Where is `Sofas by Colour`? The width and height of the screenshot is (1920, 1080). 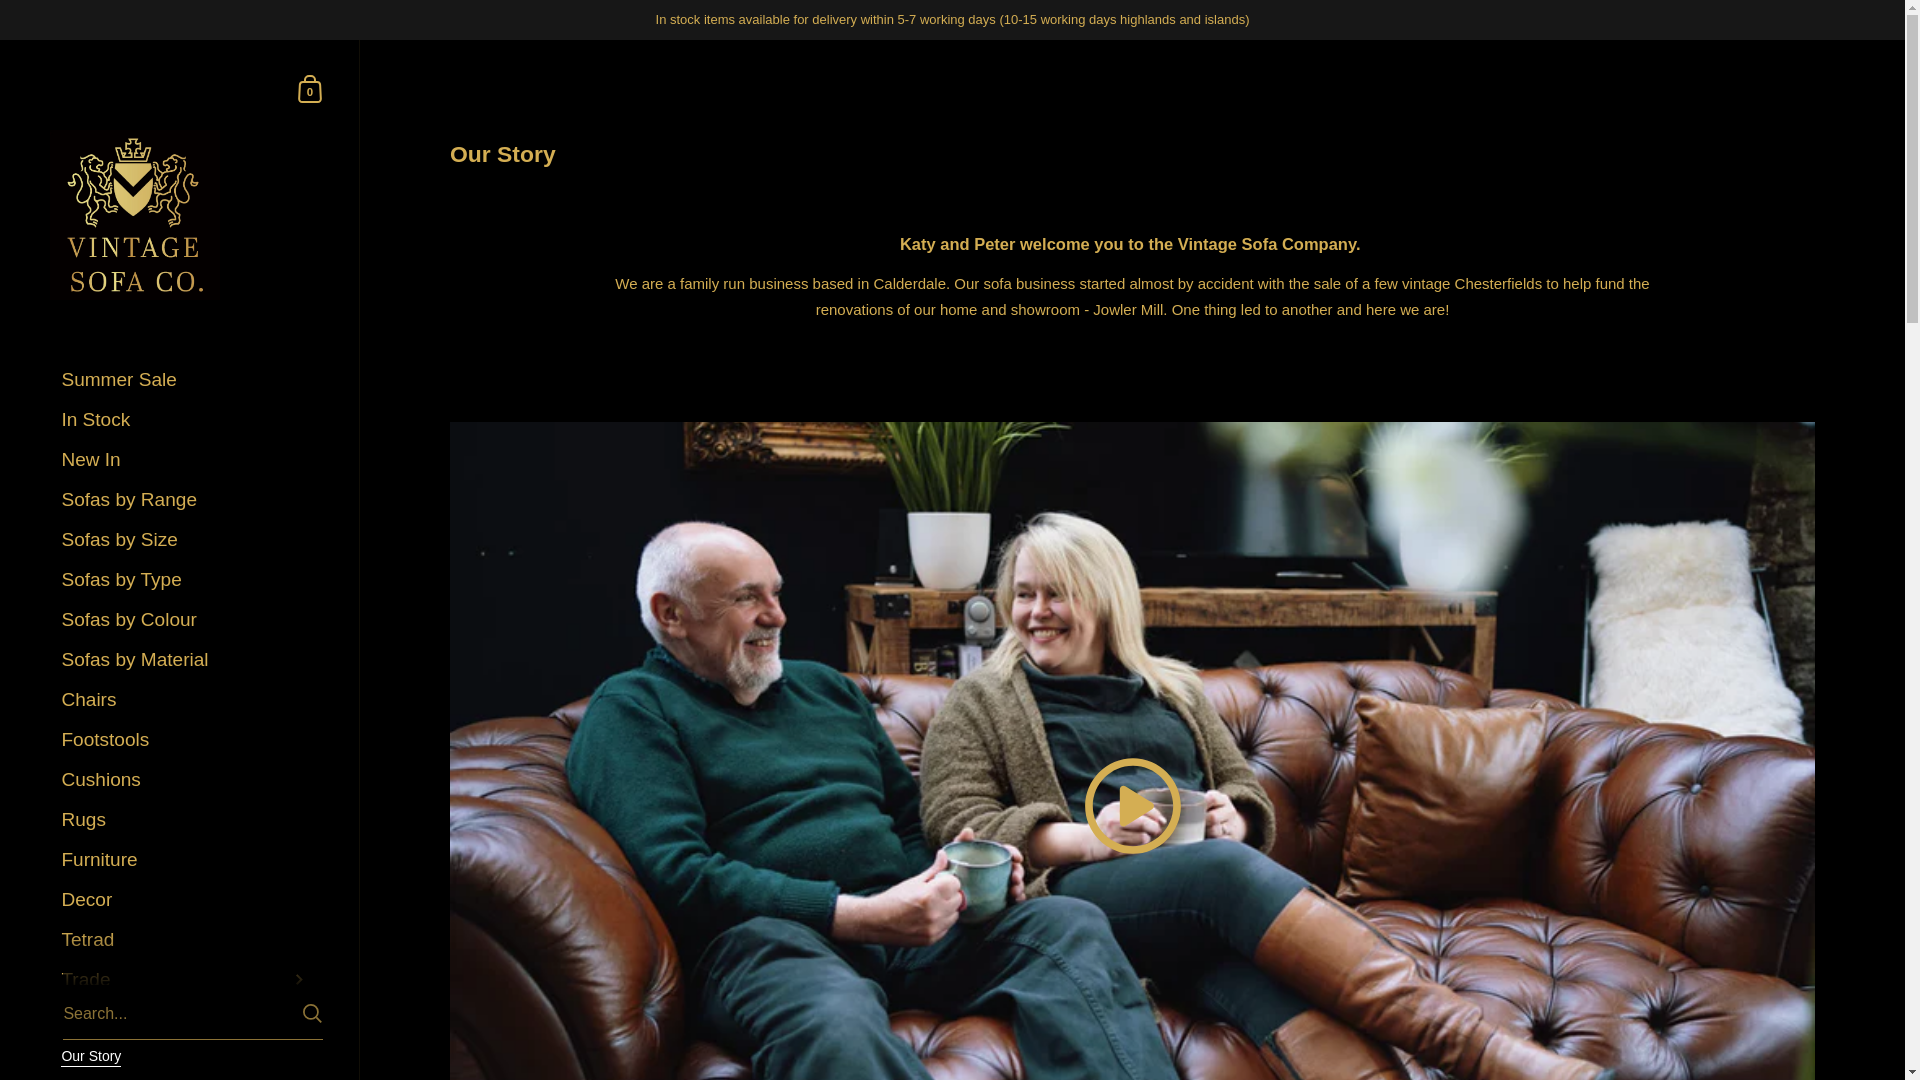
Sofas by Colour is located at coordinates (186, 620).